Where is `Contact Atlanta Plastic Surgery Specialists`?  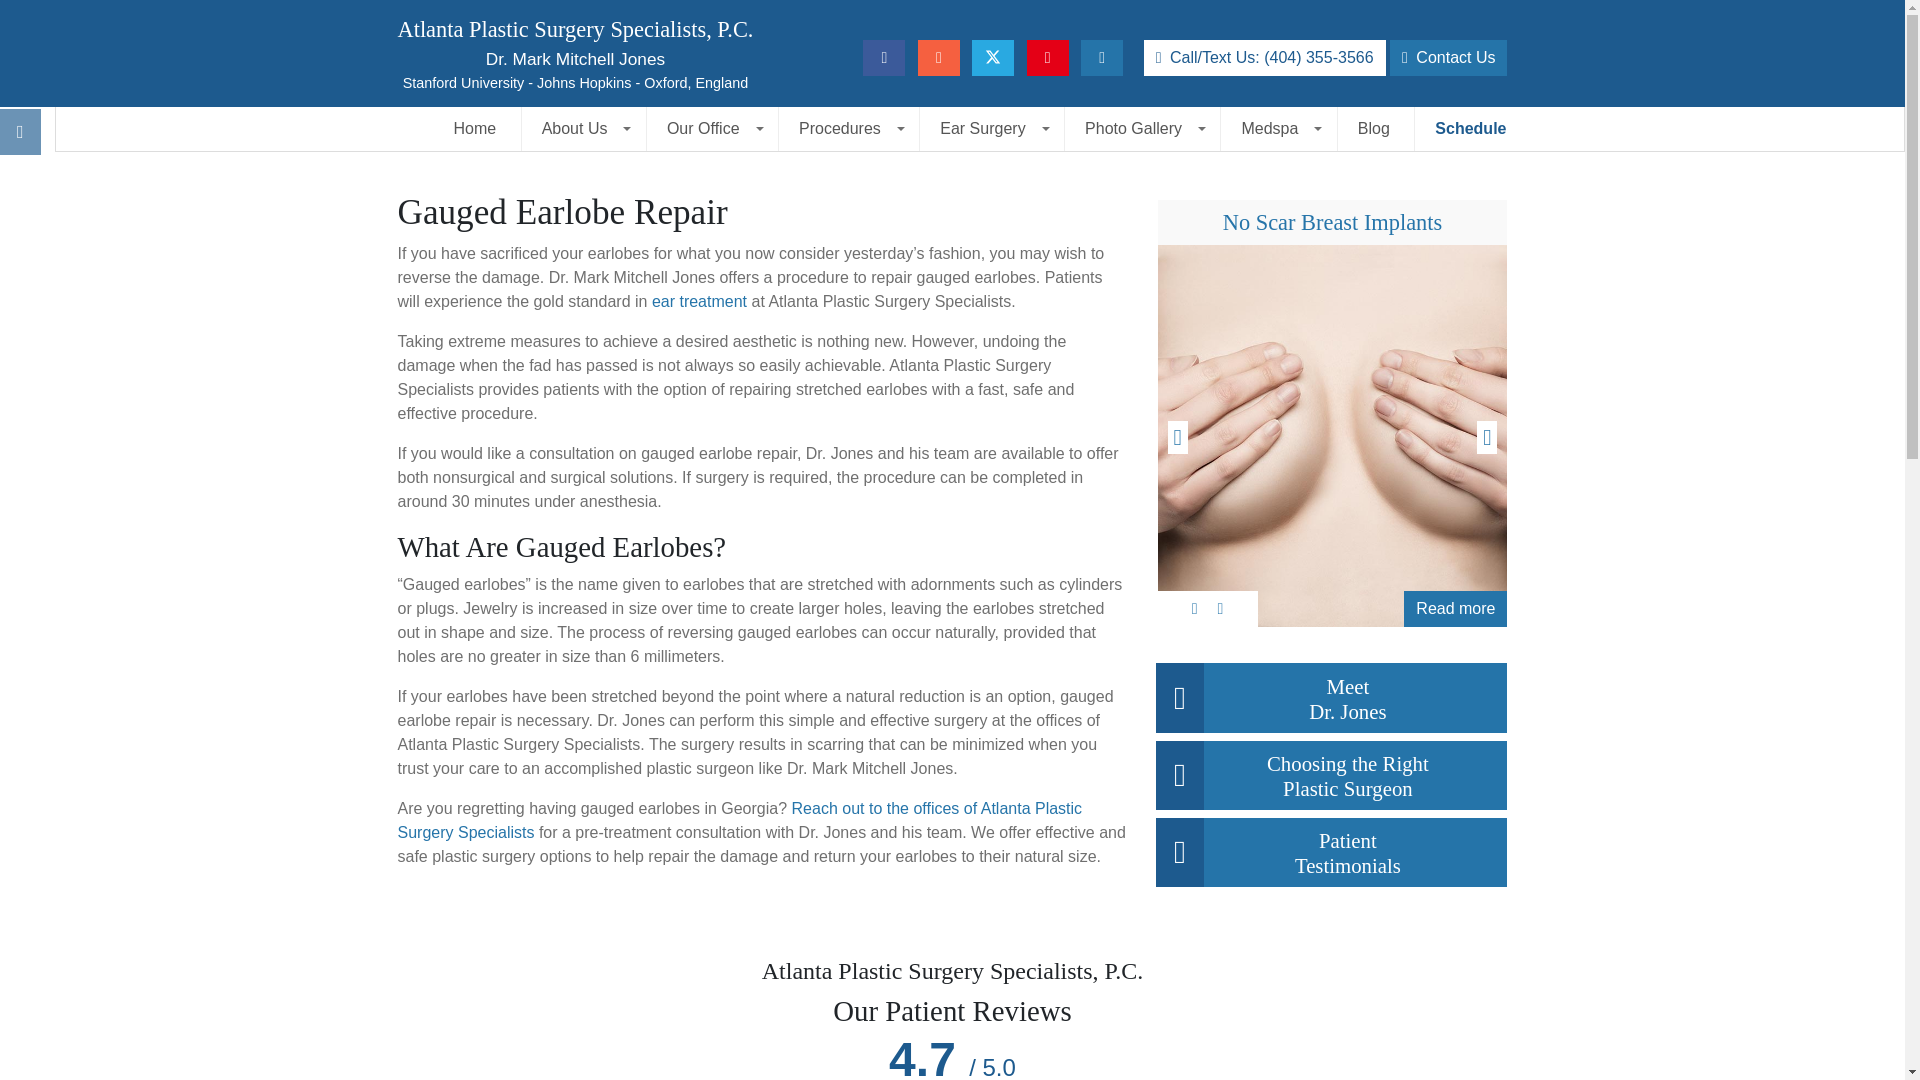
Contact Atlanta Plastic Surgery Specialists is located at coordinates (740, 820).